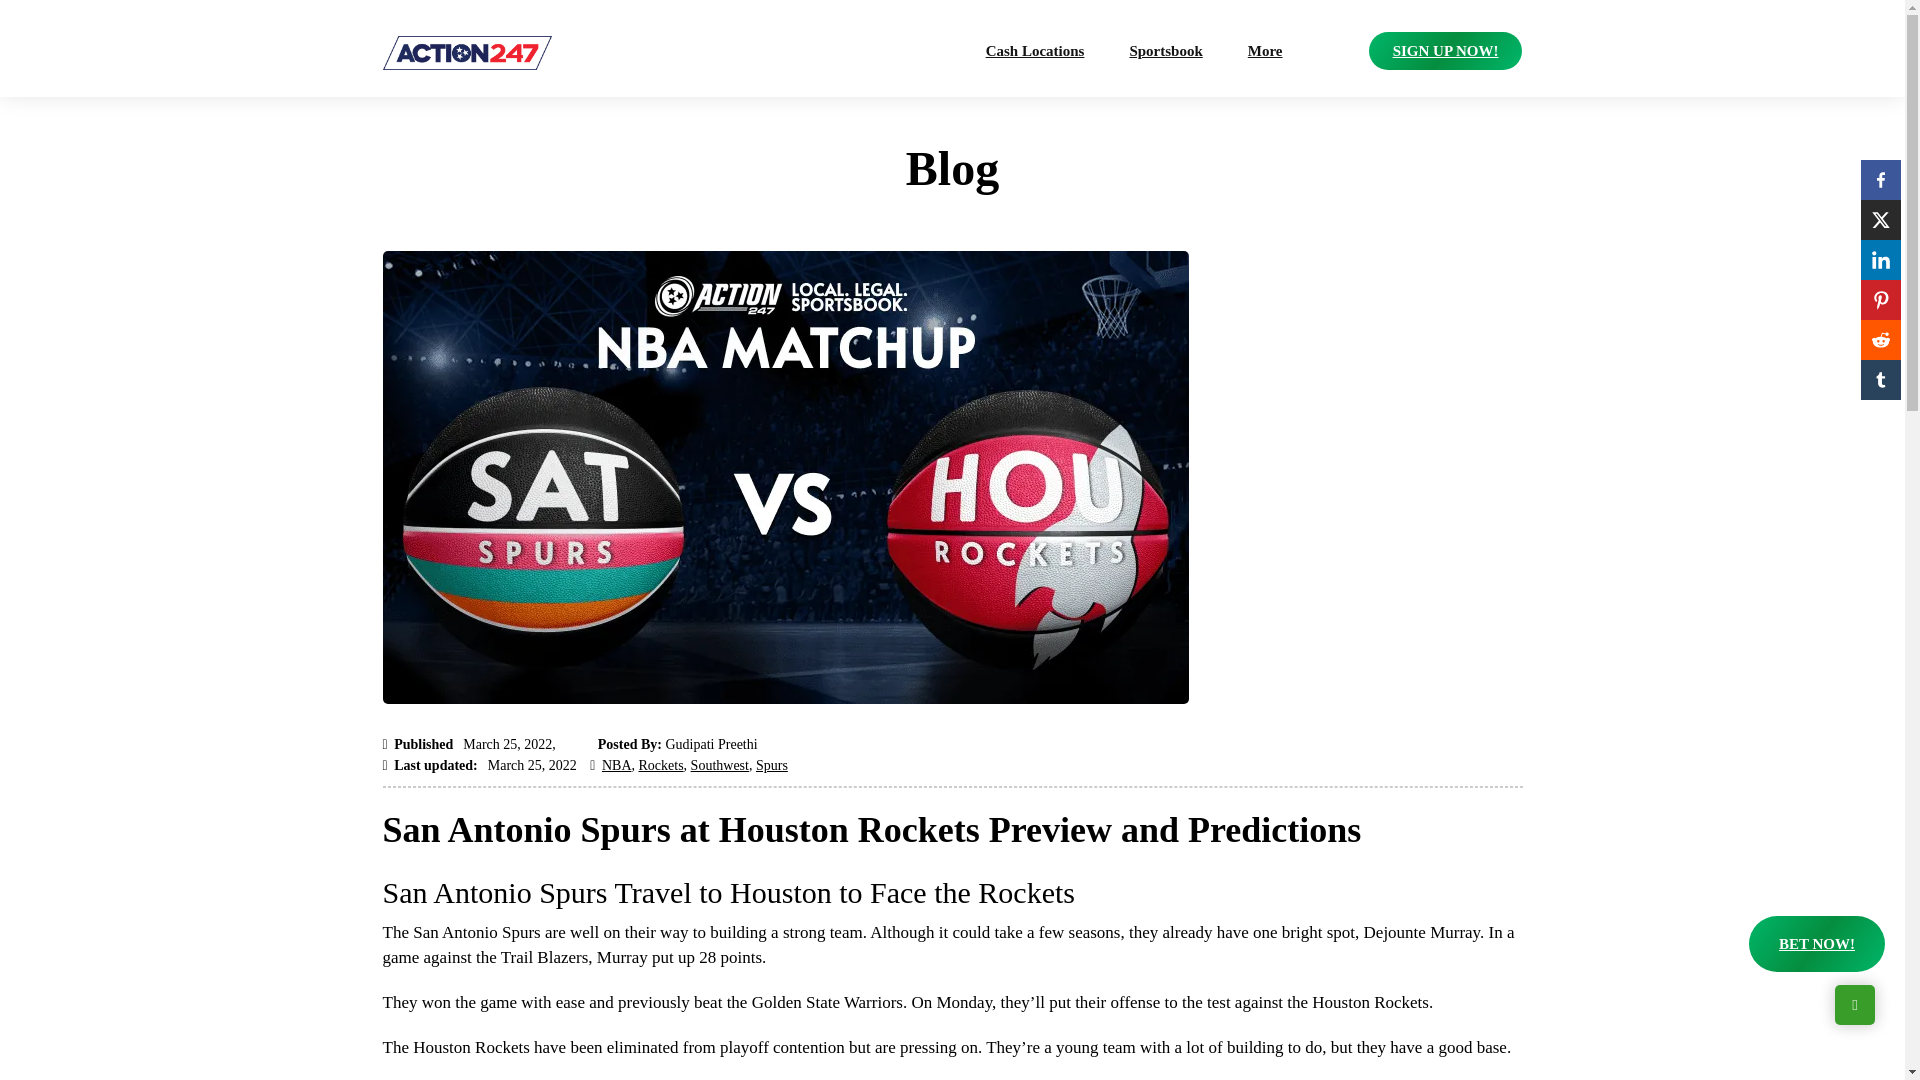  What do you see at coordinates (1880, 179) in the screenshot?
I see `Facebook` at bounding box center [1880, 179].